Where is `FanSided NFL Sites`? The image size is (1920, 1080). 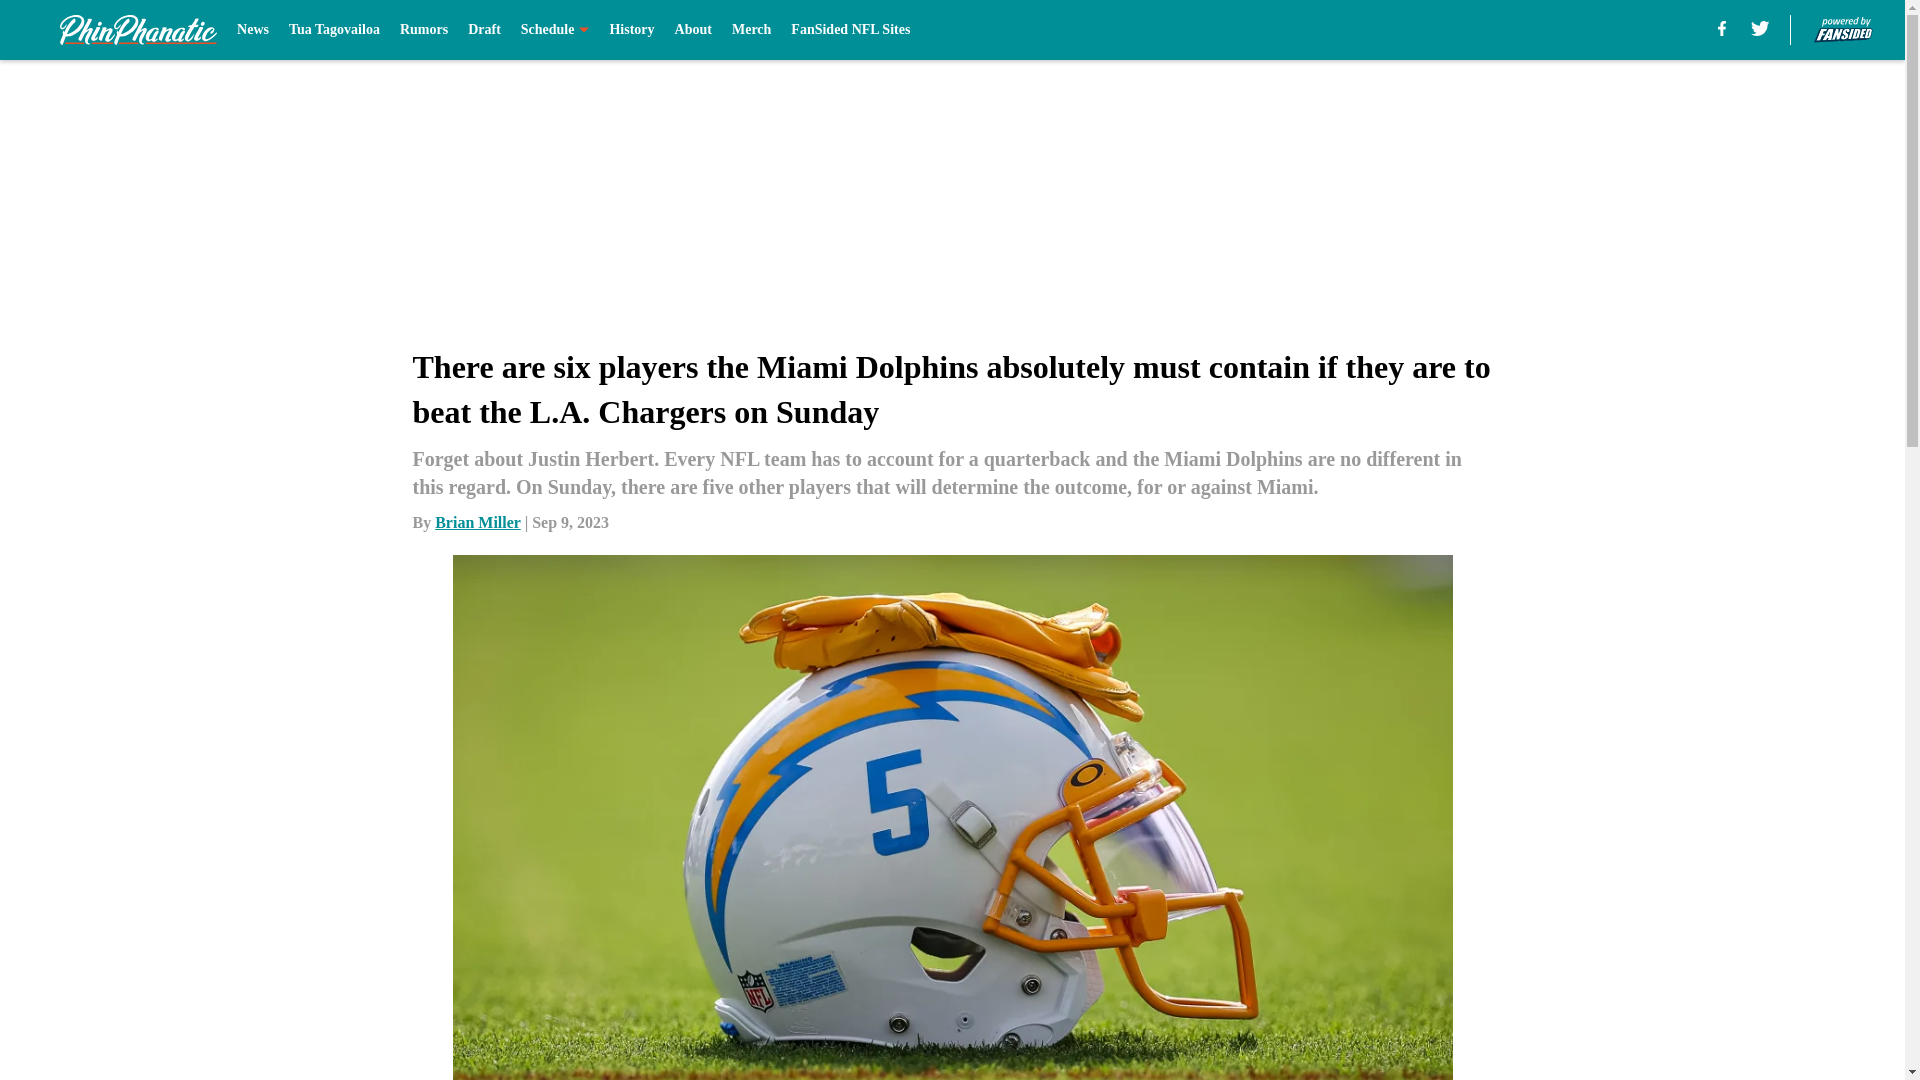 FanSided NFL Sites is located at coordinates (850, 30).